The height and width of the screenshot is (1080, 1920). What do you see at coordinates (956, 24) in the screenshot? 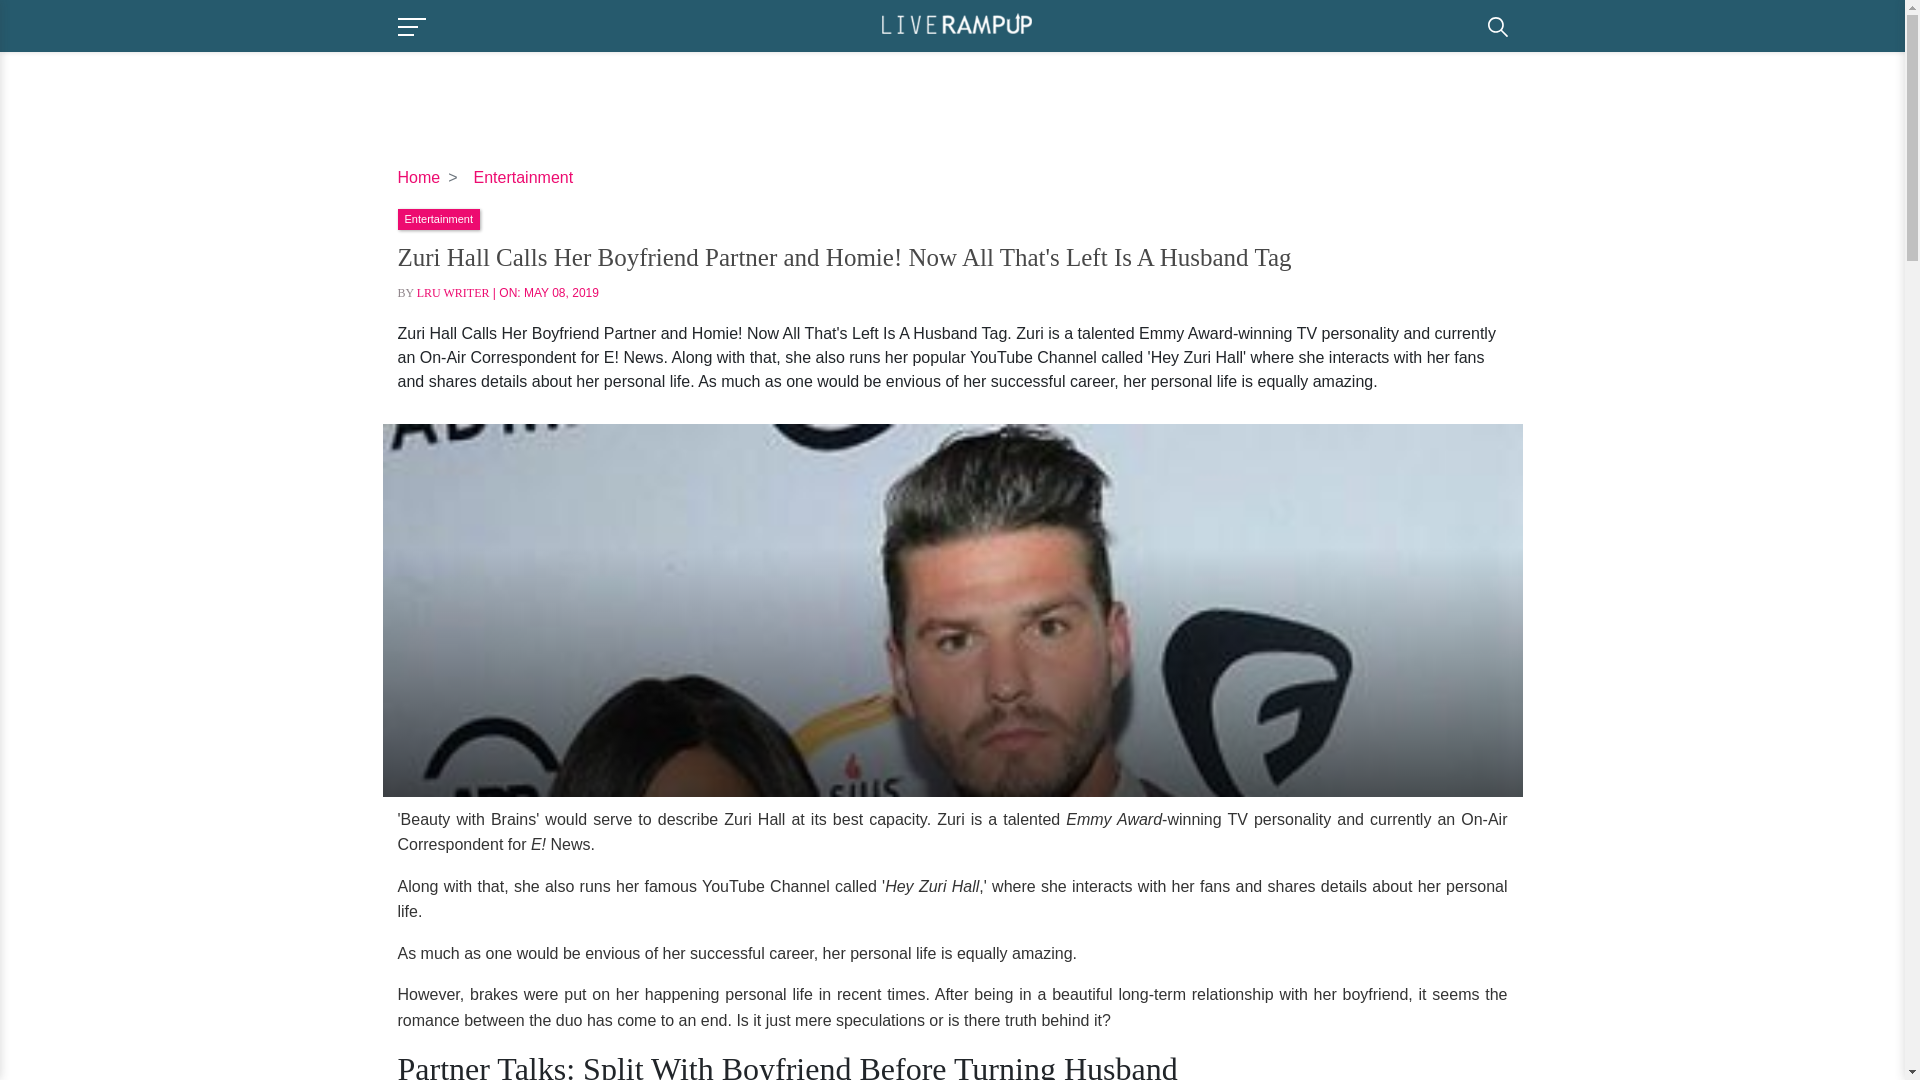
I see `Liverampup` at bounding box center [956, 24].